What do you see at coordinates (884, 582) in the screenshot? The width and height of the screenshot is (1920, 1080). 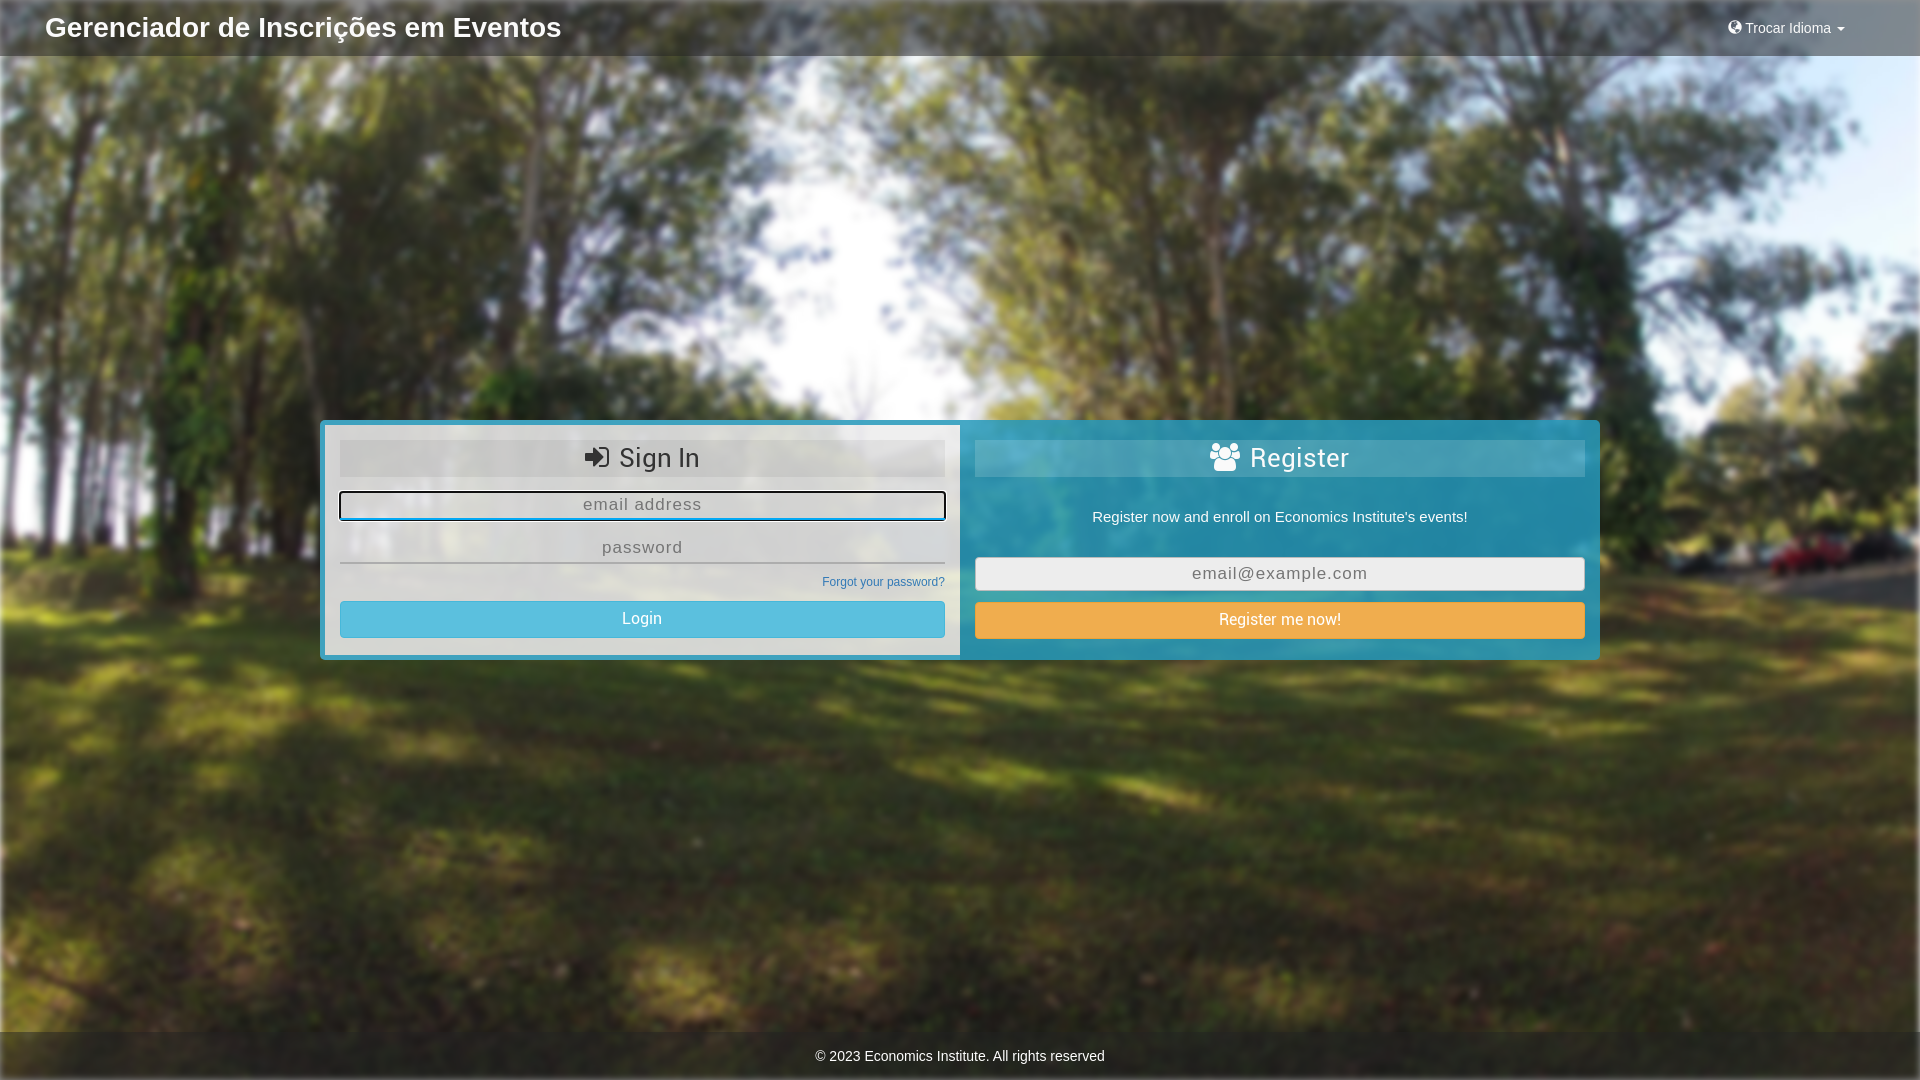 I see `Forgot your password?` at bounding box center [884, 582].